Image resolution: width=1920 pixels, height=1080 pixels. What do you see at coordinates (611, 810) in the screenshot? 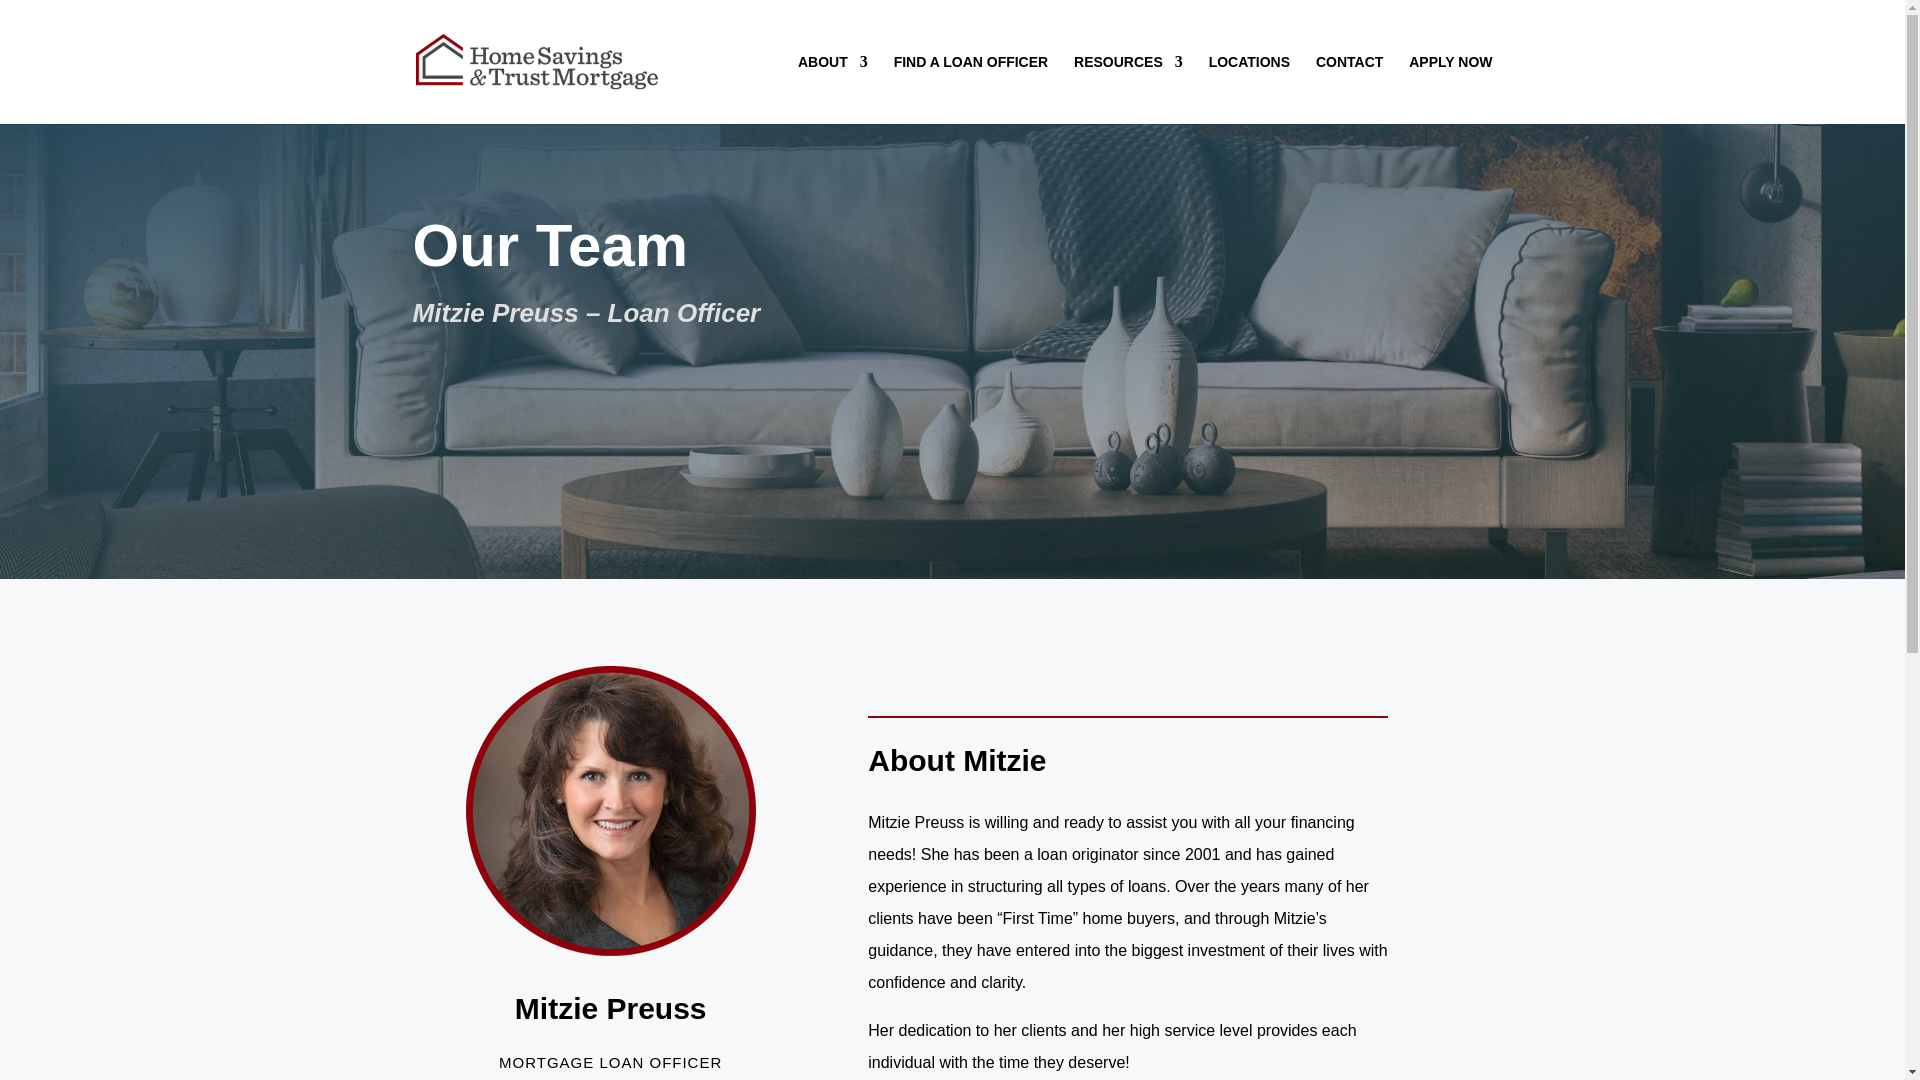
I see `Mitzie Preuss Headshot` at bounding box center [611, 810].